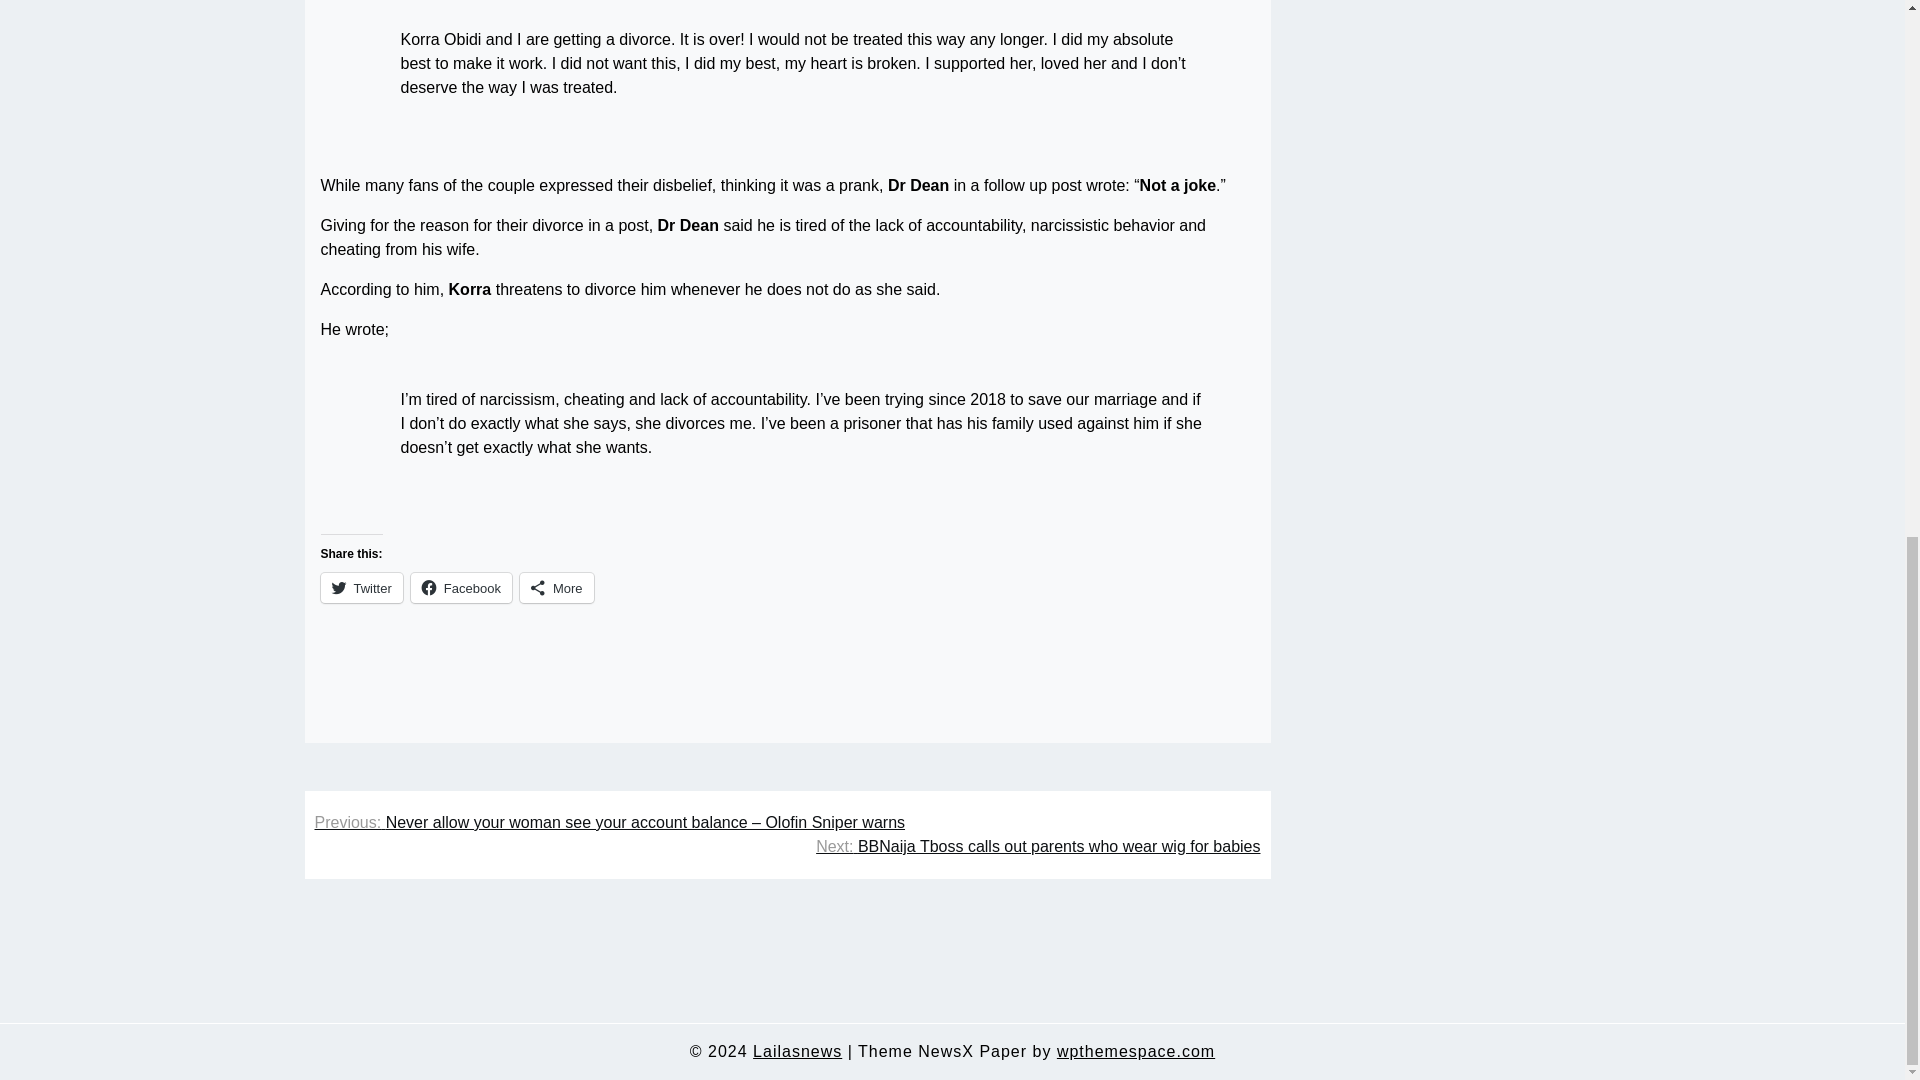 The image size is (1920, 1080). Describe the element at coordinates (461, 588) in the screenshot. I see `Facebook` at that location.